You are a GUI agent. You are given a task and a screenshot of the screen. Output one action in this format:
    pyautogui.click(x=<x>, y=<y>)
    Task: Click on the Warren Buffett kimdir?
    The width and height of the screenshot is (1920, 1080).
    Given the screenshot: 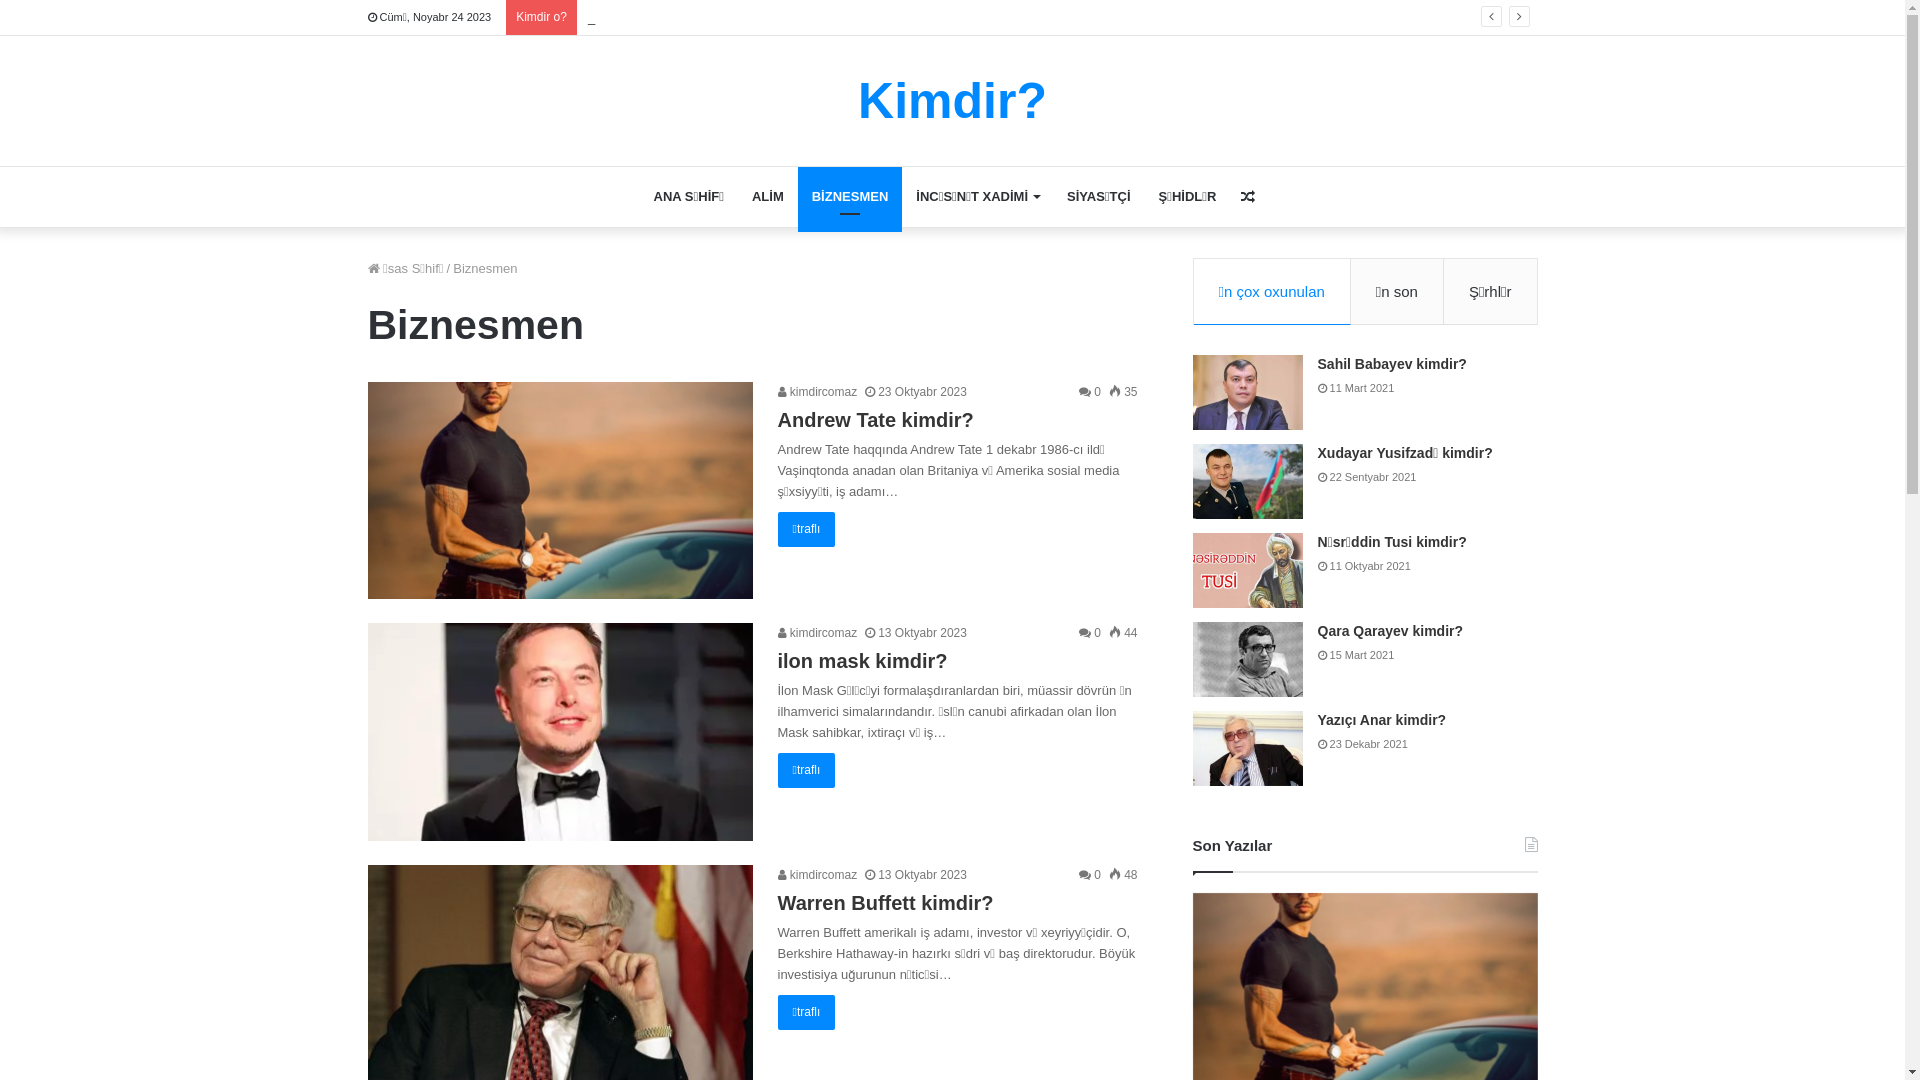 What is the action you would take?
    pyautogui.click(x=886, y=903)
    